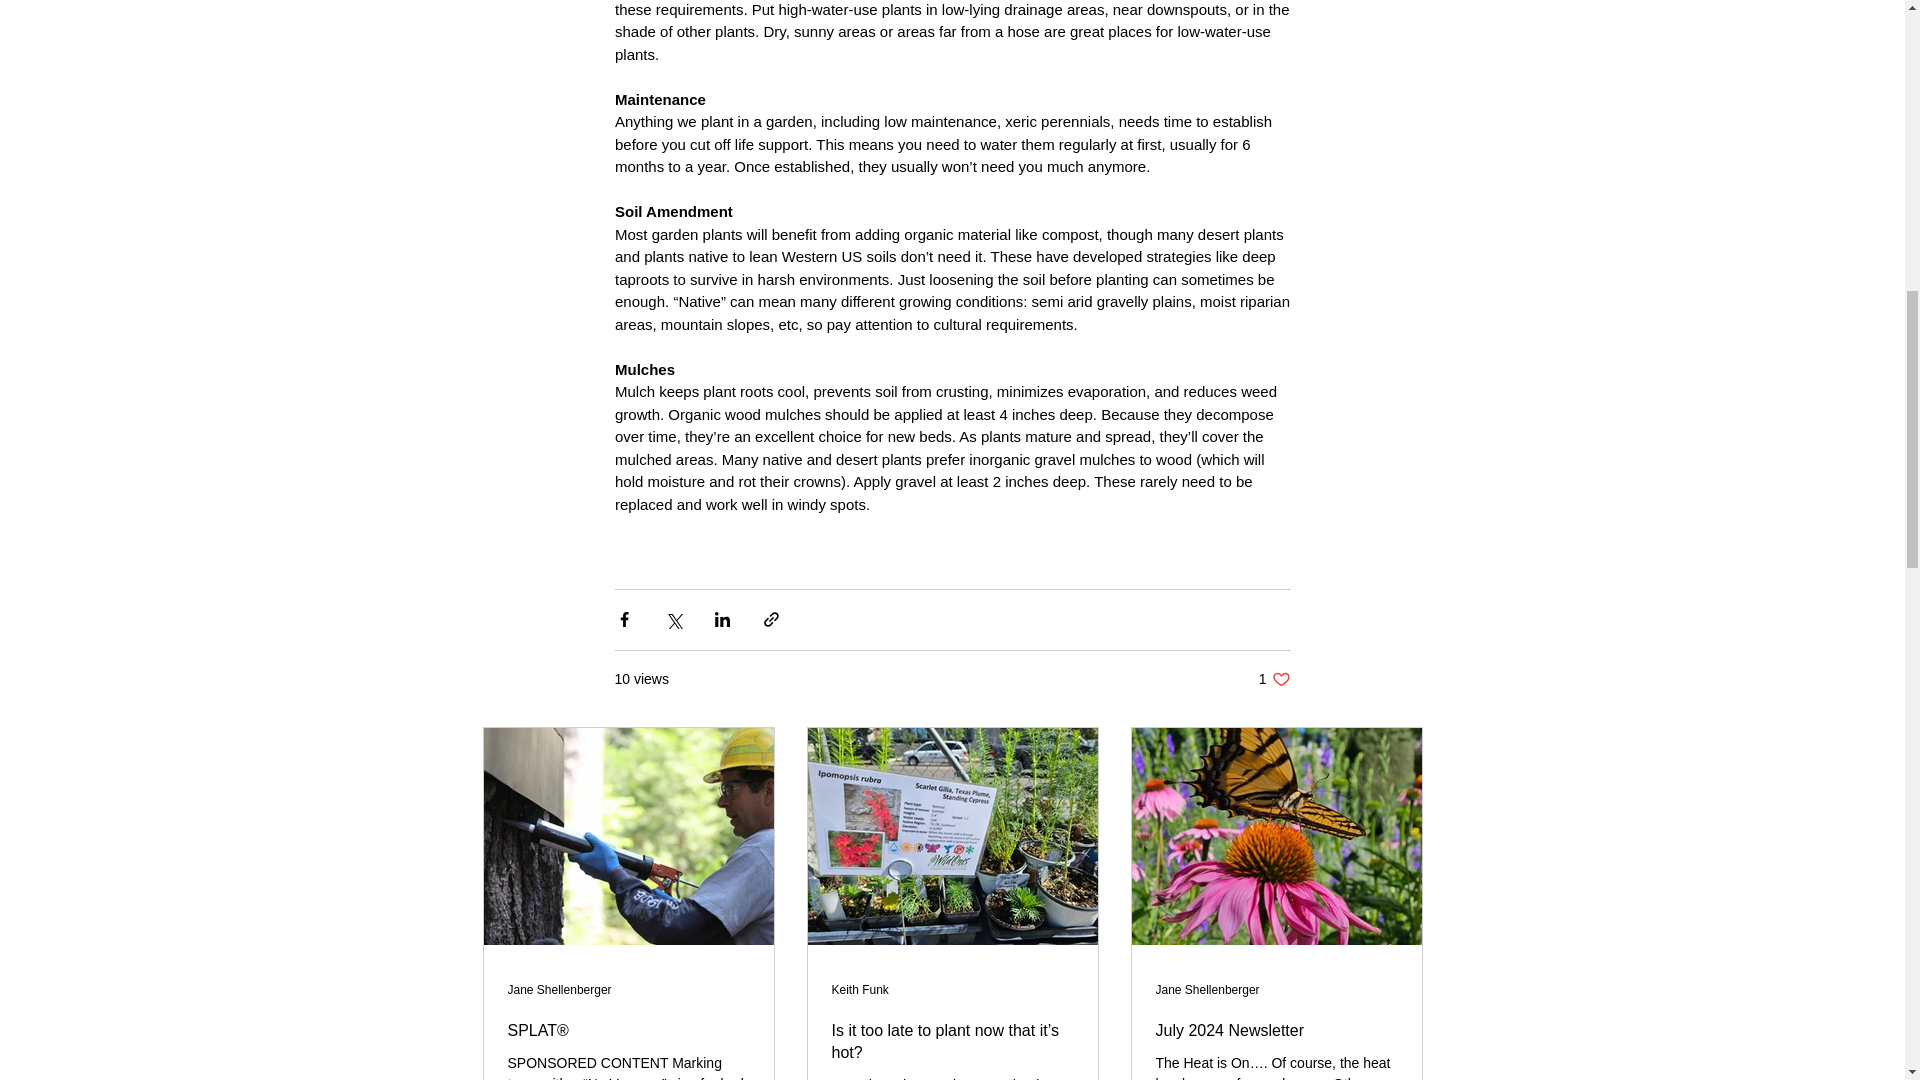  What do you see at coordinates (1207, 988) in the screenshot?
I see `Jane Shellenberger` at bounding box center [1207, 988].